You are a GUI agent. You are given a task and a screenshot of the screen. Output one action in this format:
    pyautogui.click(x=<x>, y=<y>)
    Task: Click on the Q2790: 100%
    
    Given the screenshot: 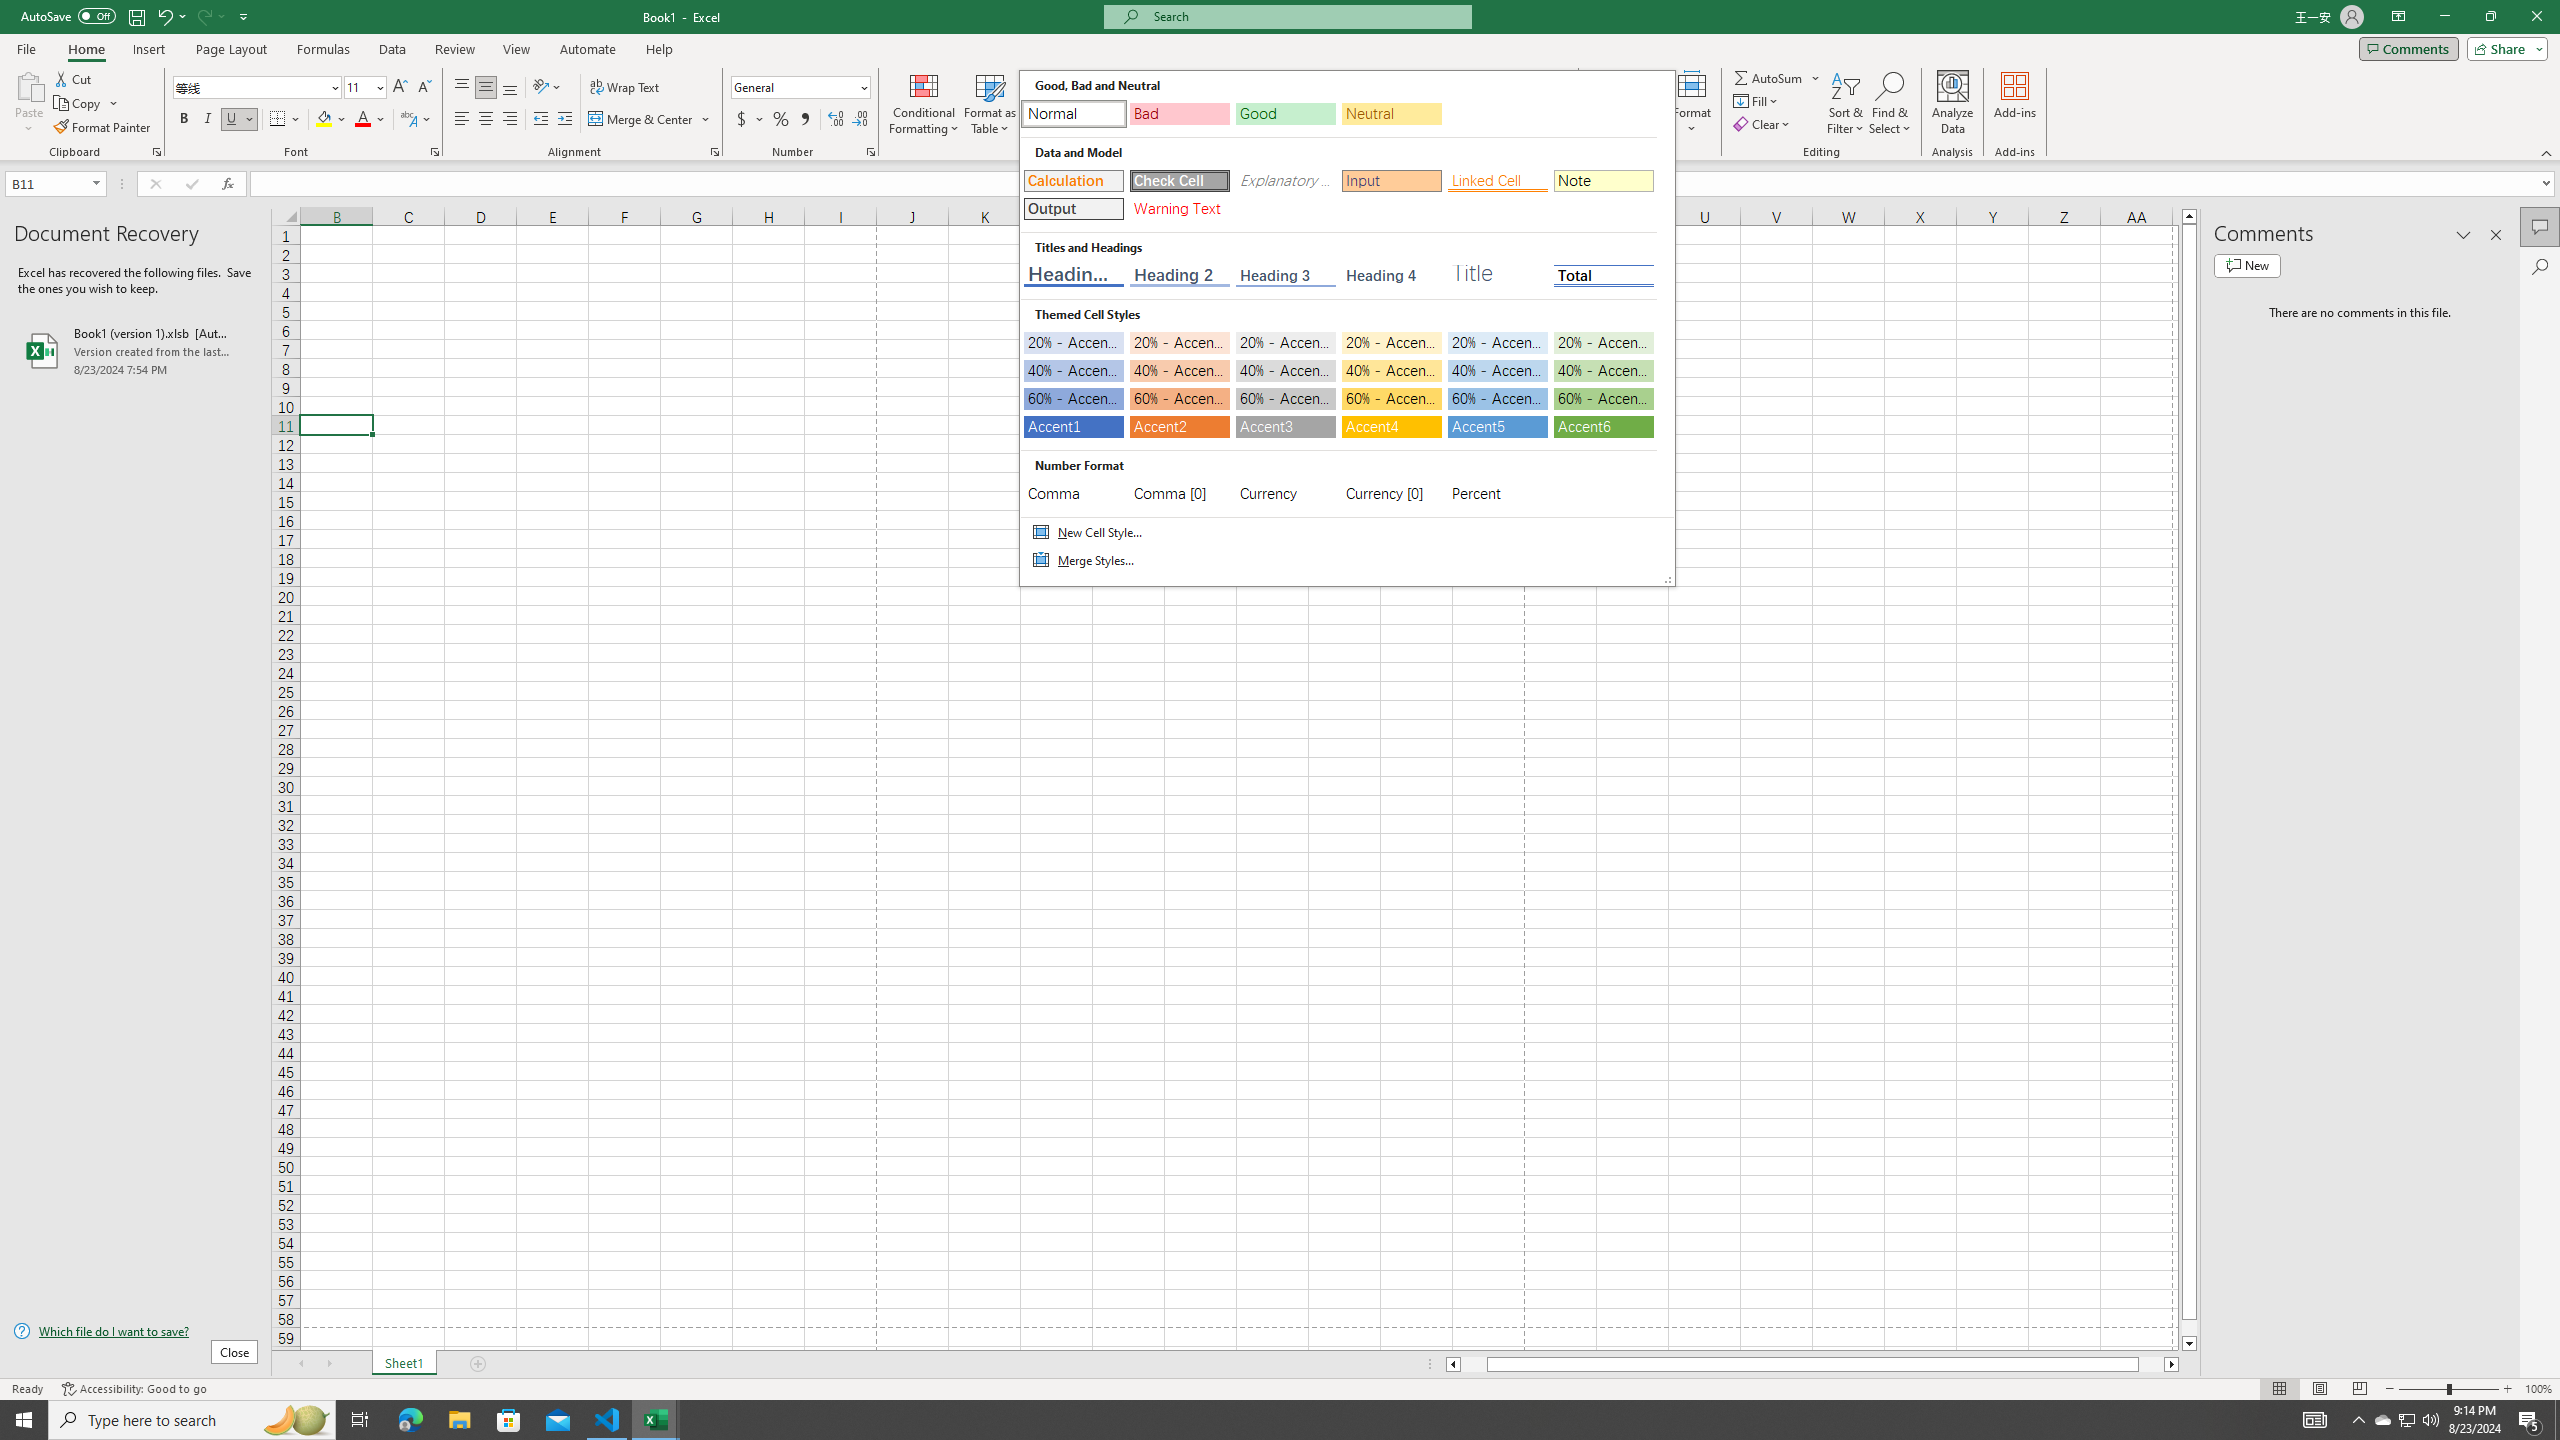 What is the action you would take?
    pyautogui.click(x=2430, y=1420)
    